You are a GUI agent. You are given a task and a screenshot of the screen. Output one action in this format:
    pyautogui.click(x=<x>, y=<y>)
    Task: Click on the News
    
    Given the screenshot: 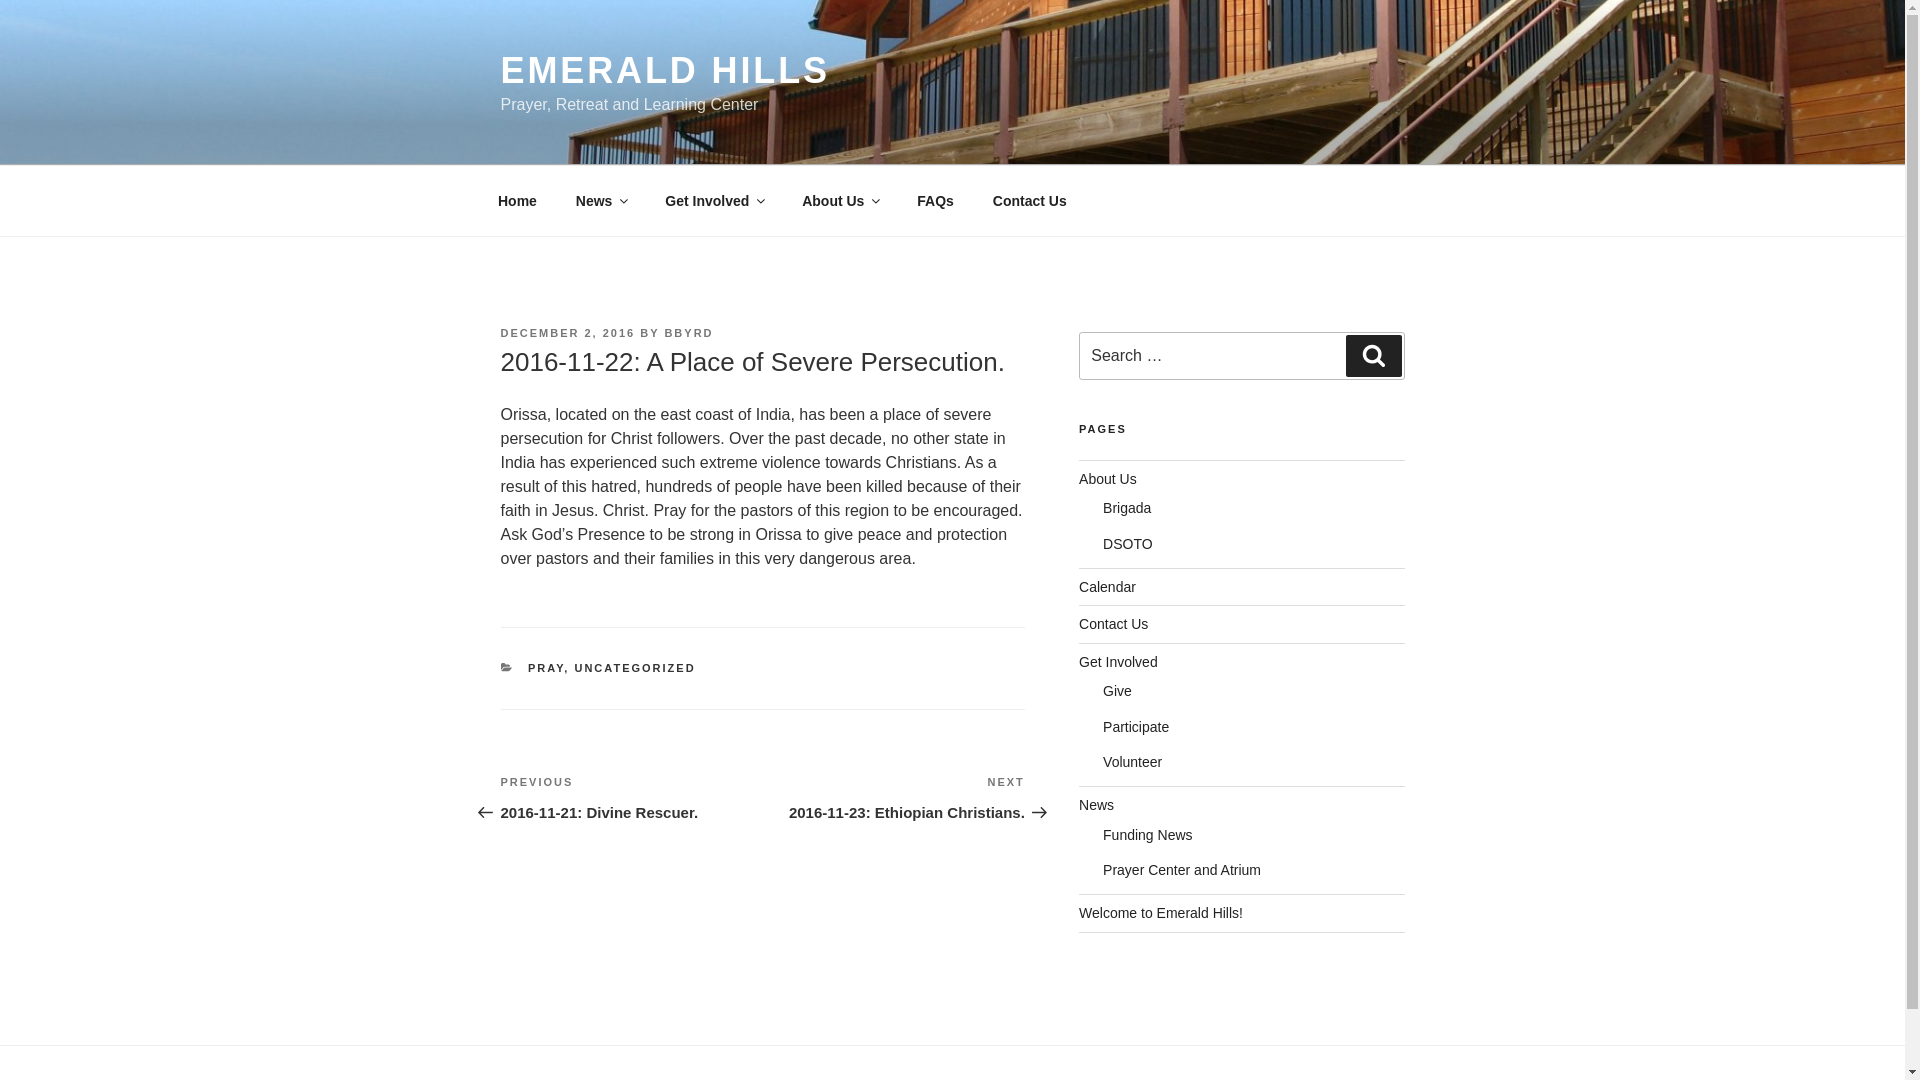 What is the action you would take?
    pyautogui.click(x=600, y=200)
    